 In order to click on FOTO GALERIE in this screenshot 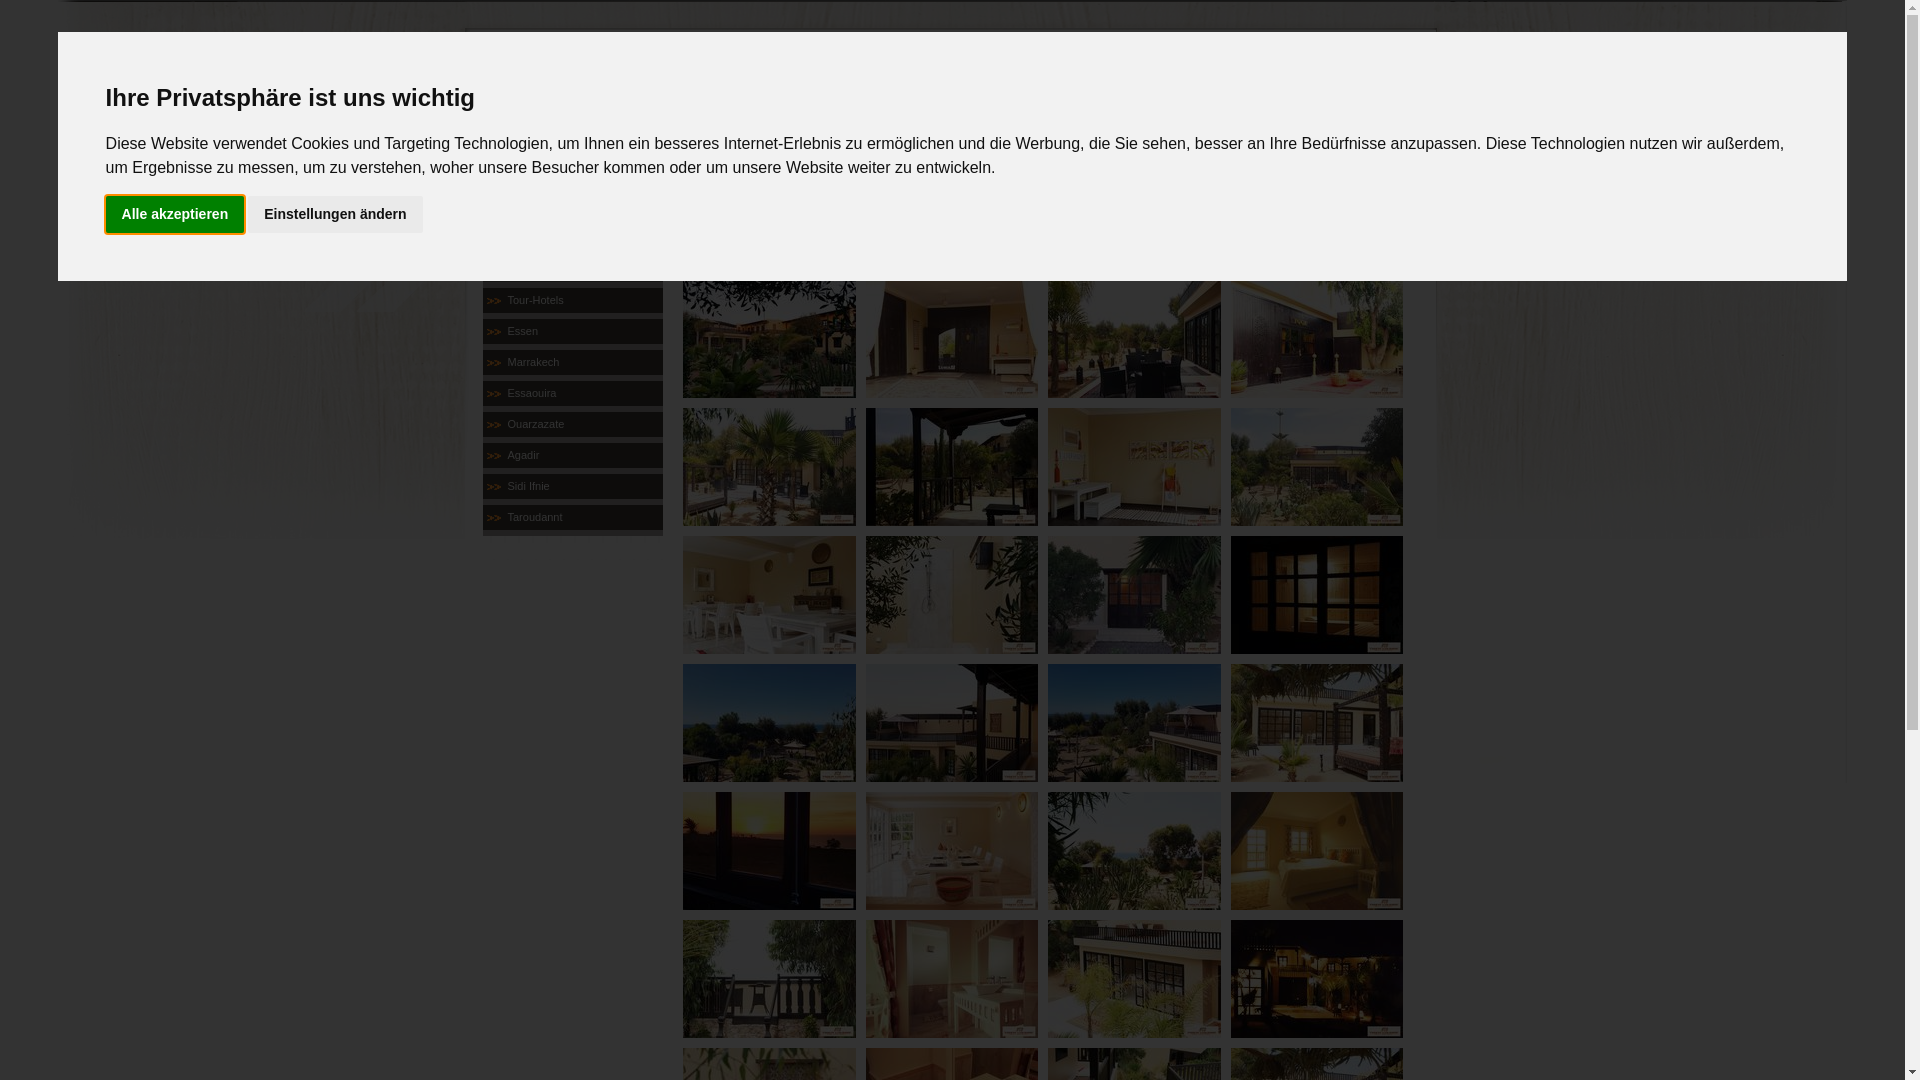, I will do `click(1028, 203)`.